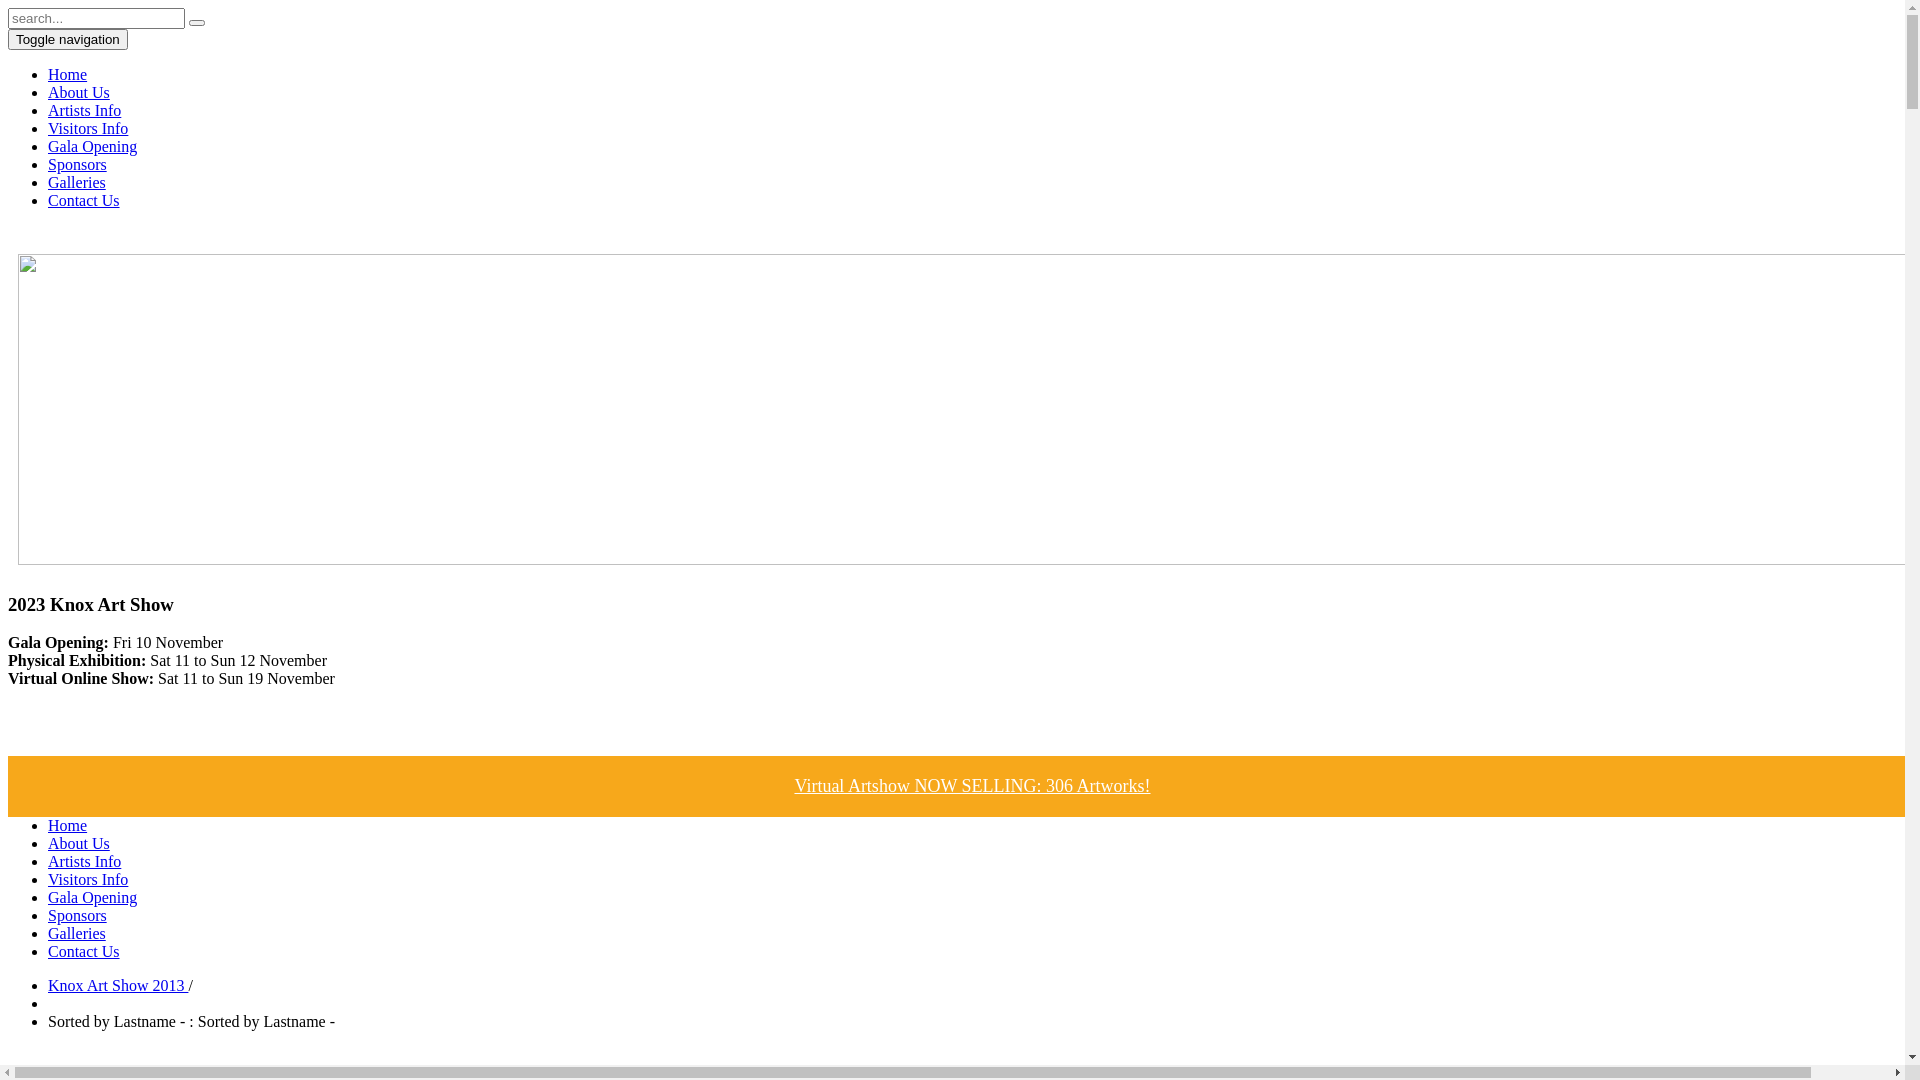 The width and height of the screenshot is (1920, 1080). I want to click on Artists Info, so click(84, 110).